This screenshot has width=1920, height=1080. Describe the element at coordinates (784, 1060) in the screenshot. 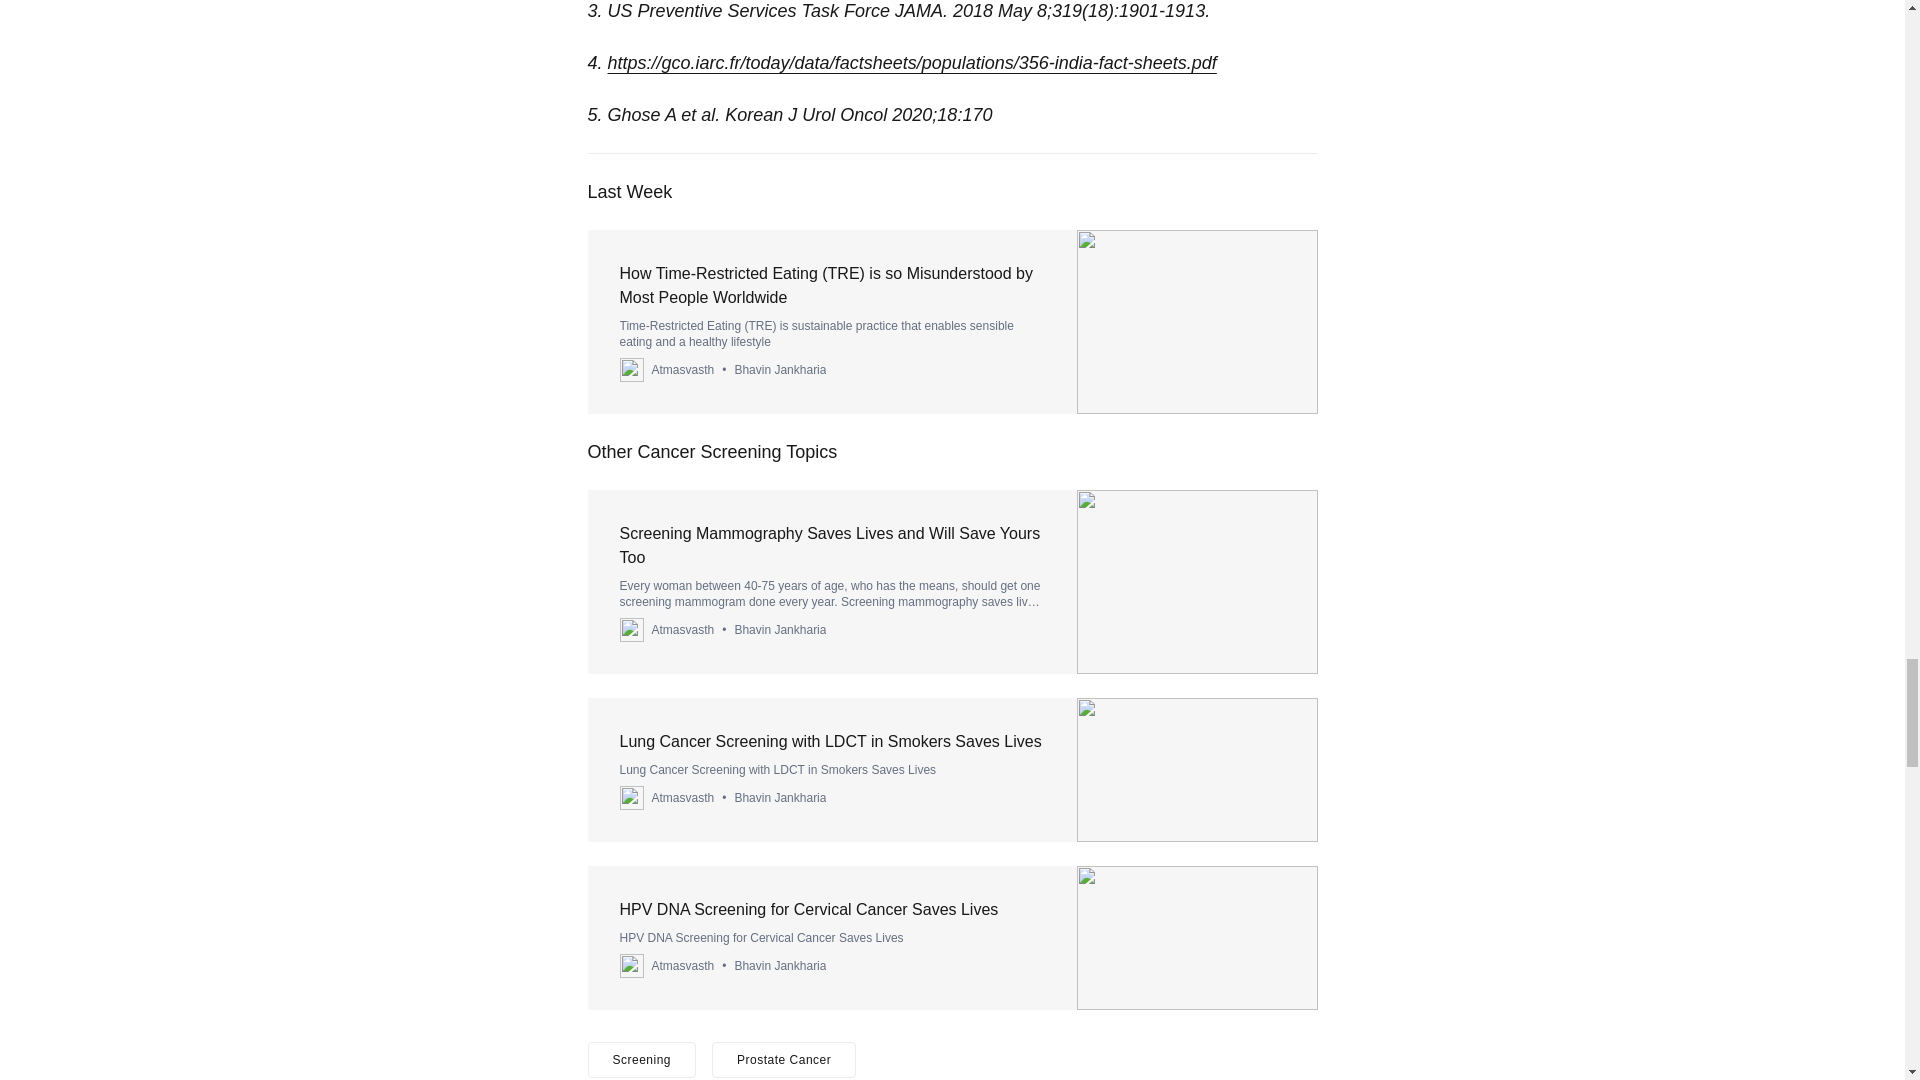

I see `Prostate Cancer` at that location.